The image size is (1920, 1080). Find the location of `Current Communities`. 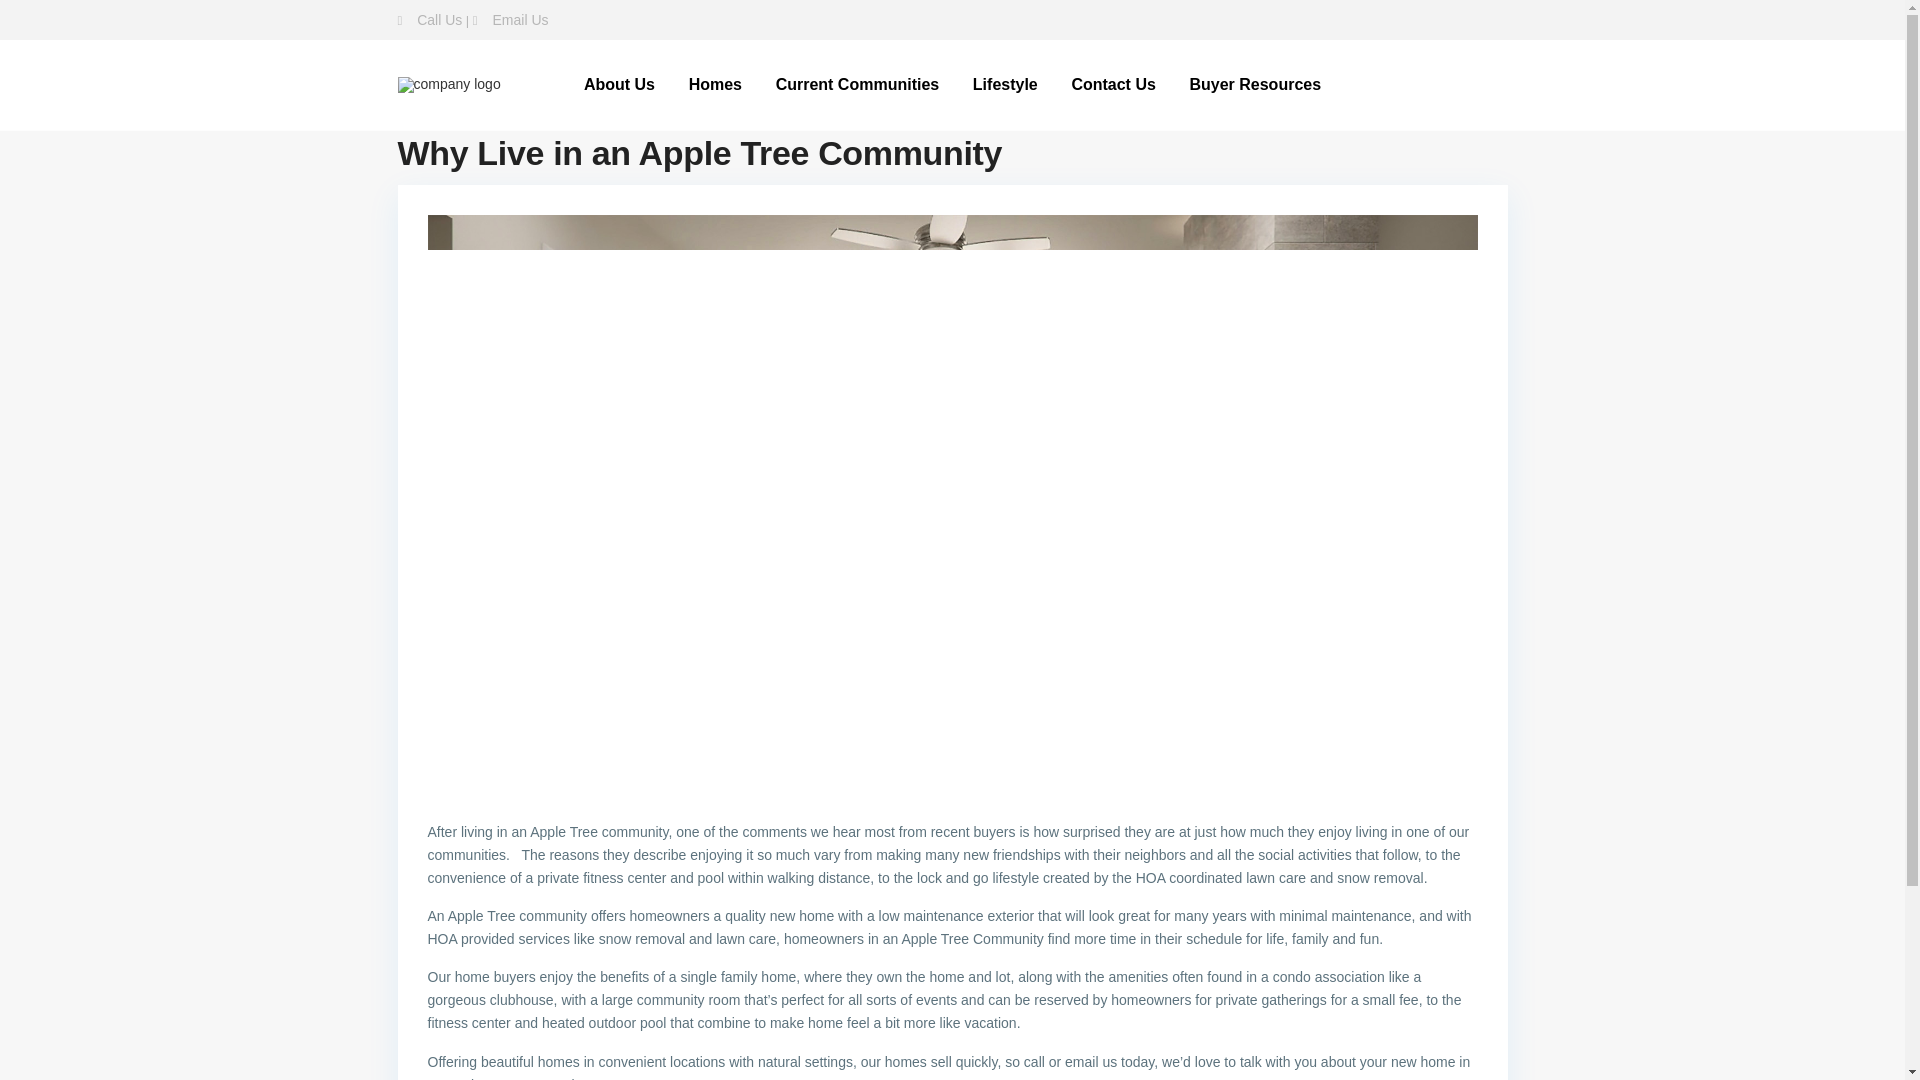

Current Communities is located at coordinates (857, 84).